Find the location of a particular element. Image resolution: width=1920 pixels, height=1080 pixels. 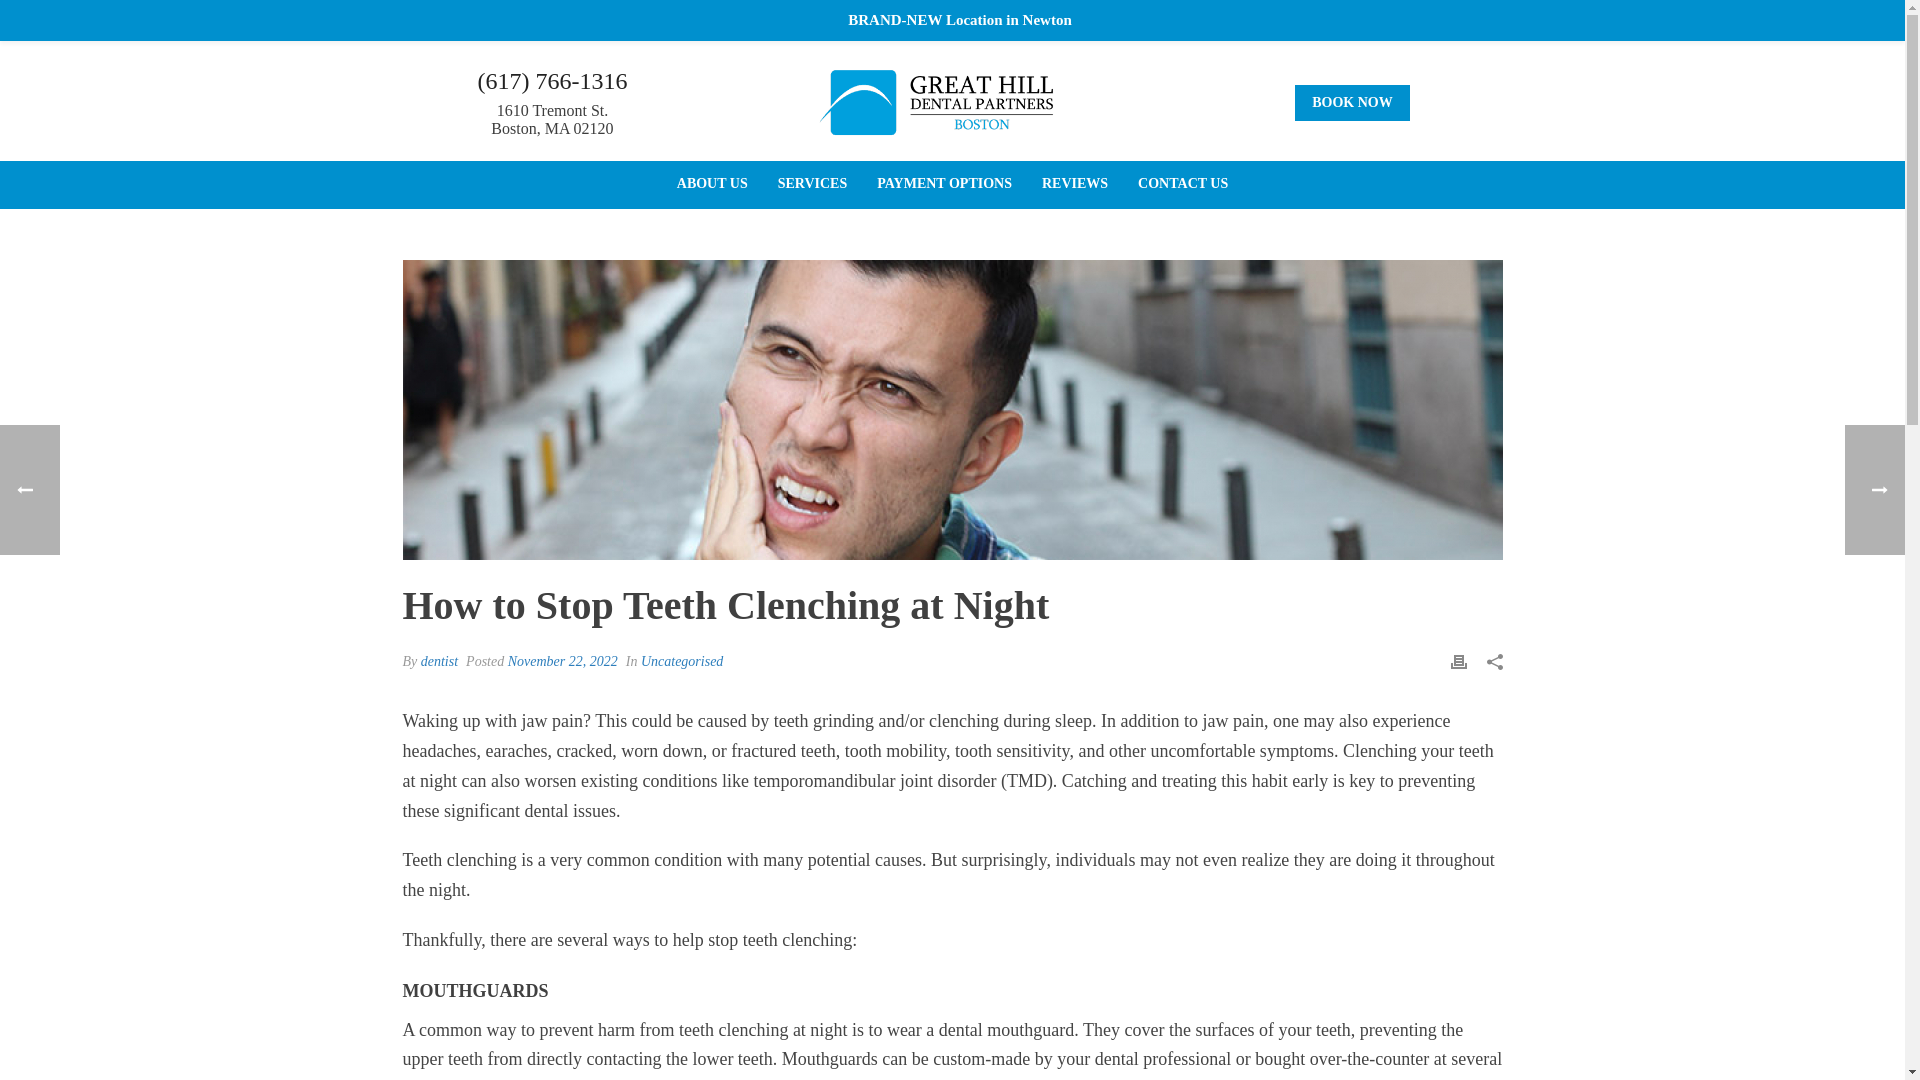

SERVICES is located at coordinates (812, 184).